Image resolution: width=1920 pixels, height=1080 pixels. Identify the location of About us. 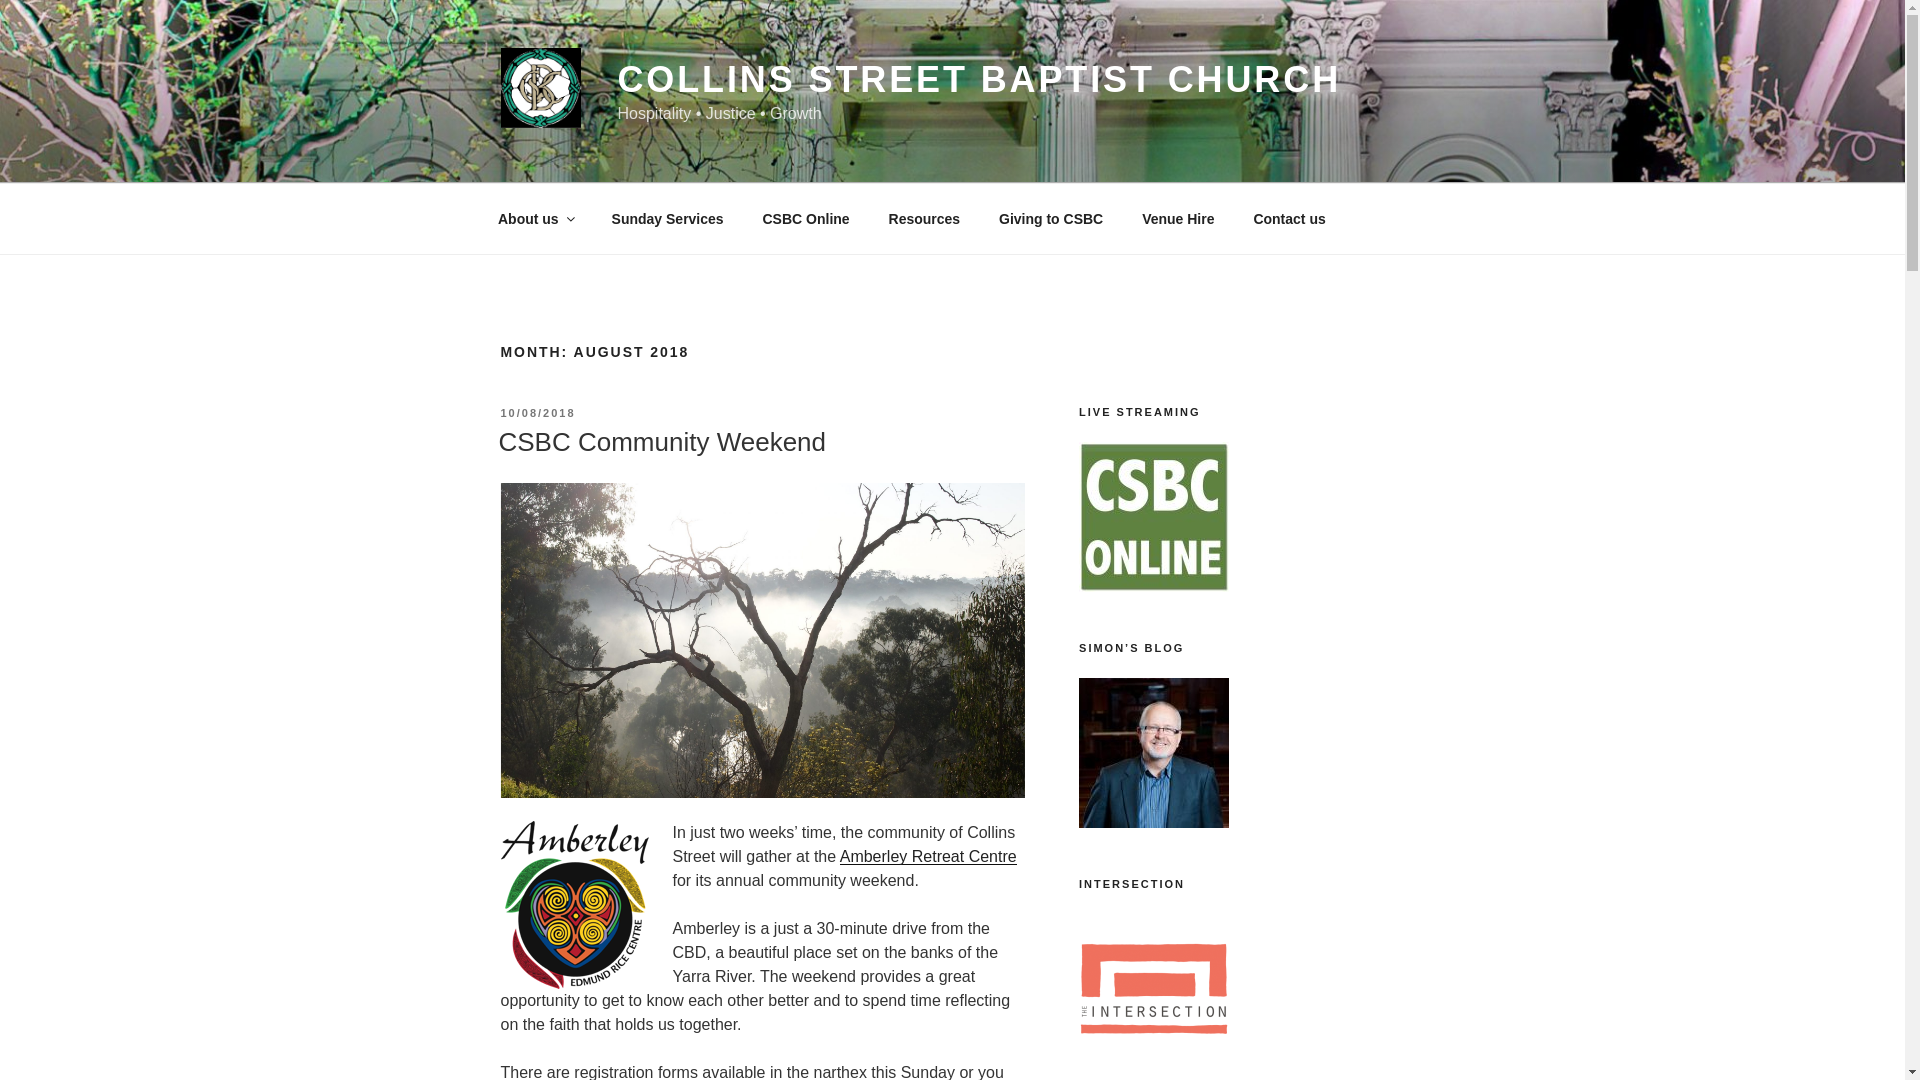
(534, 218).